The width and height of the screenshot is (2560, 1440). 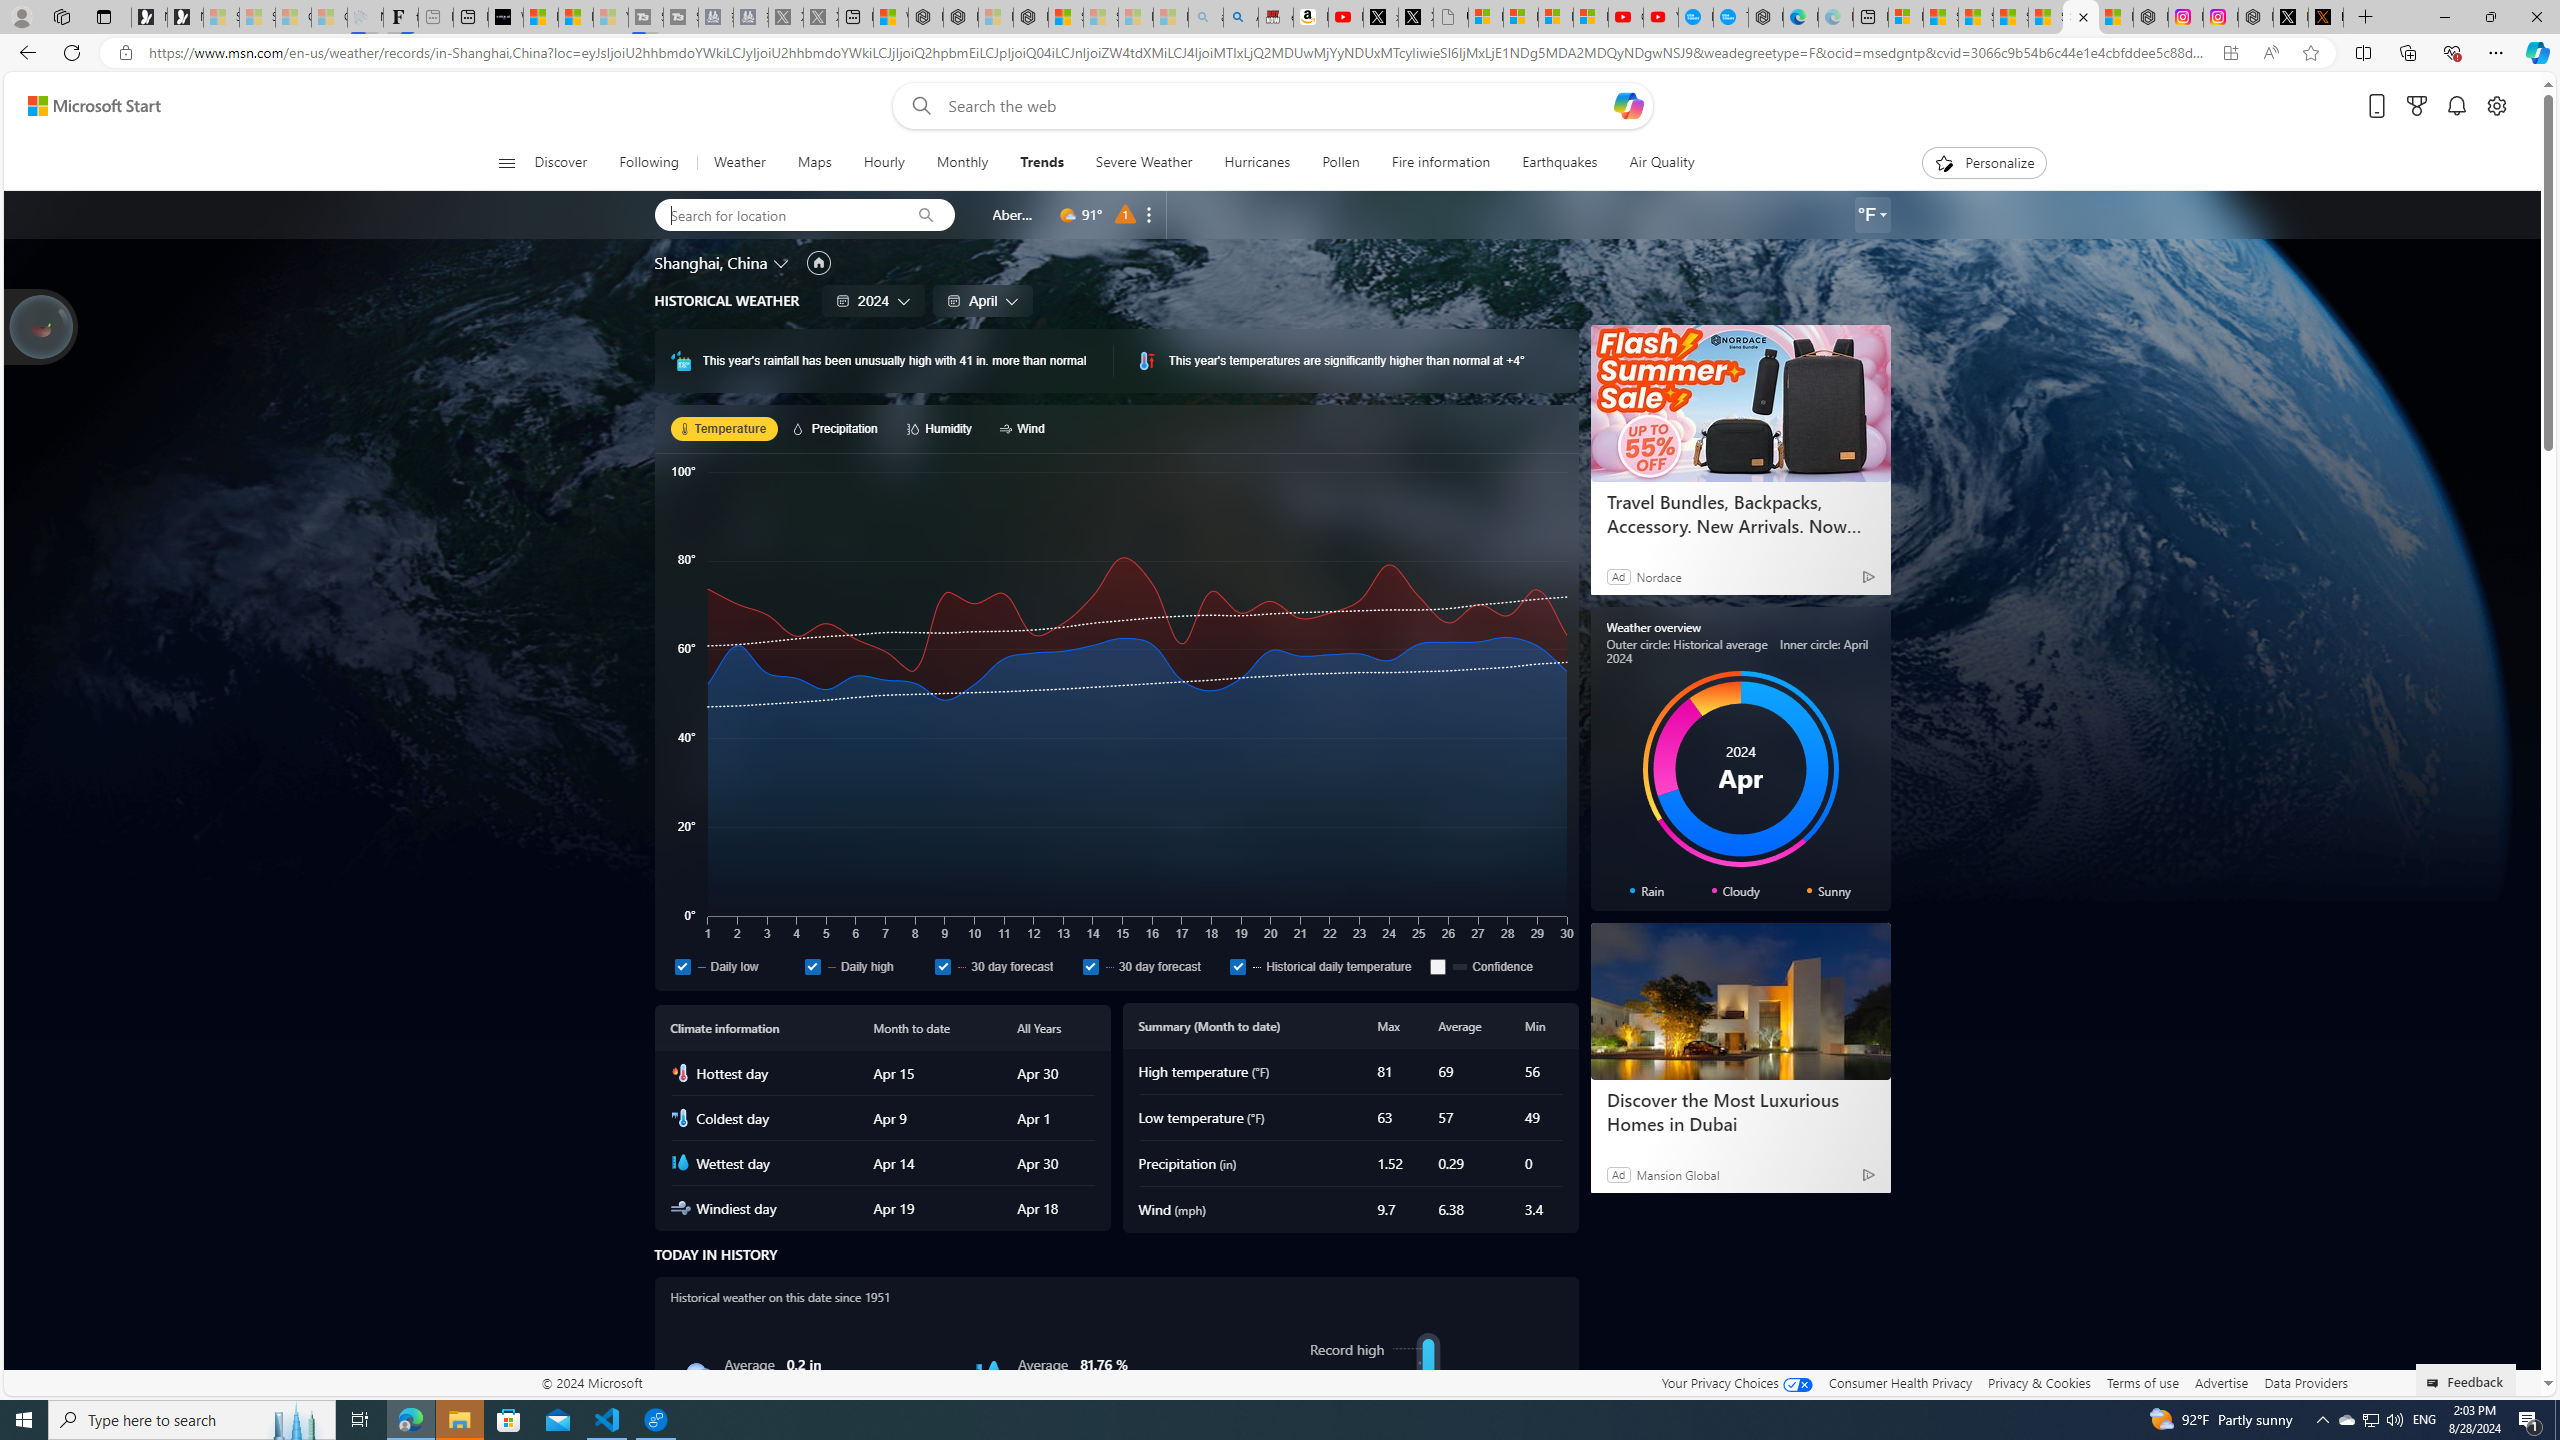 What do you see at coordinates (1258, 163) in the screenshot?
I see `Hurricanes` at bounding box center [1258, 163].